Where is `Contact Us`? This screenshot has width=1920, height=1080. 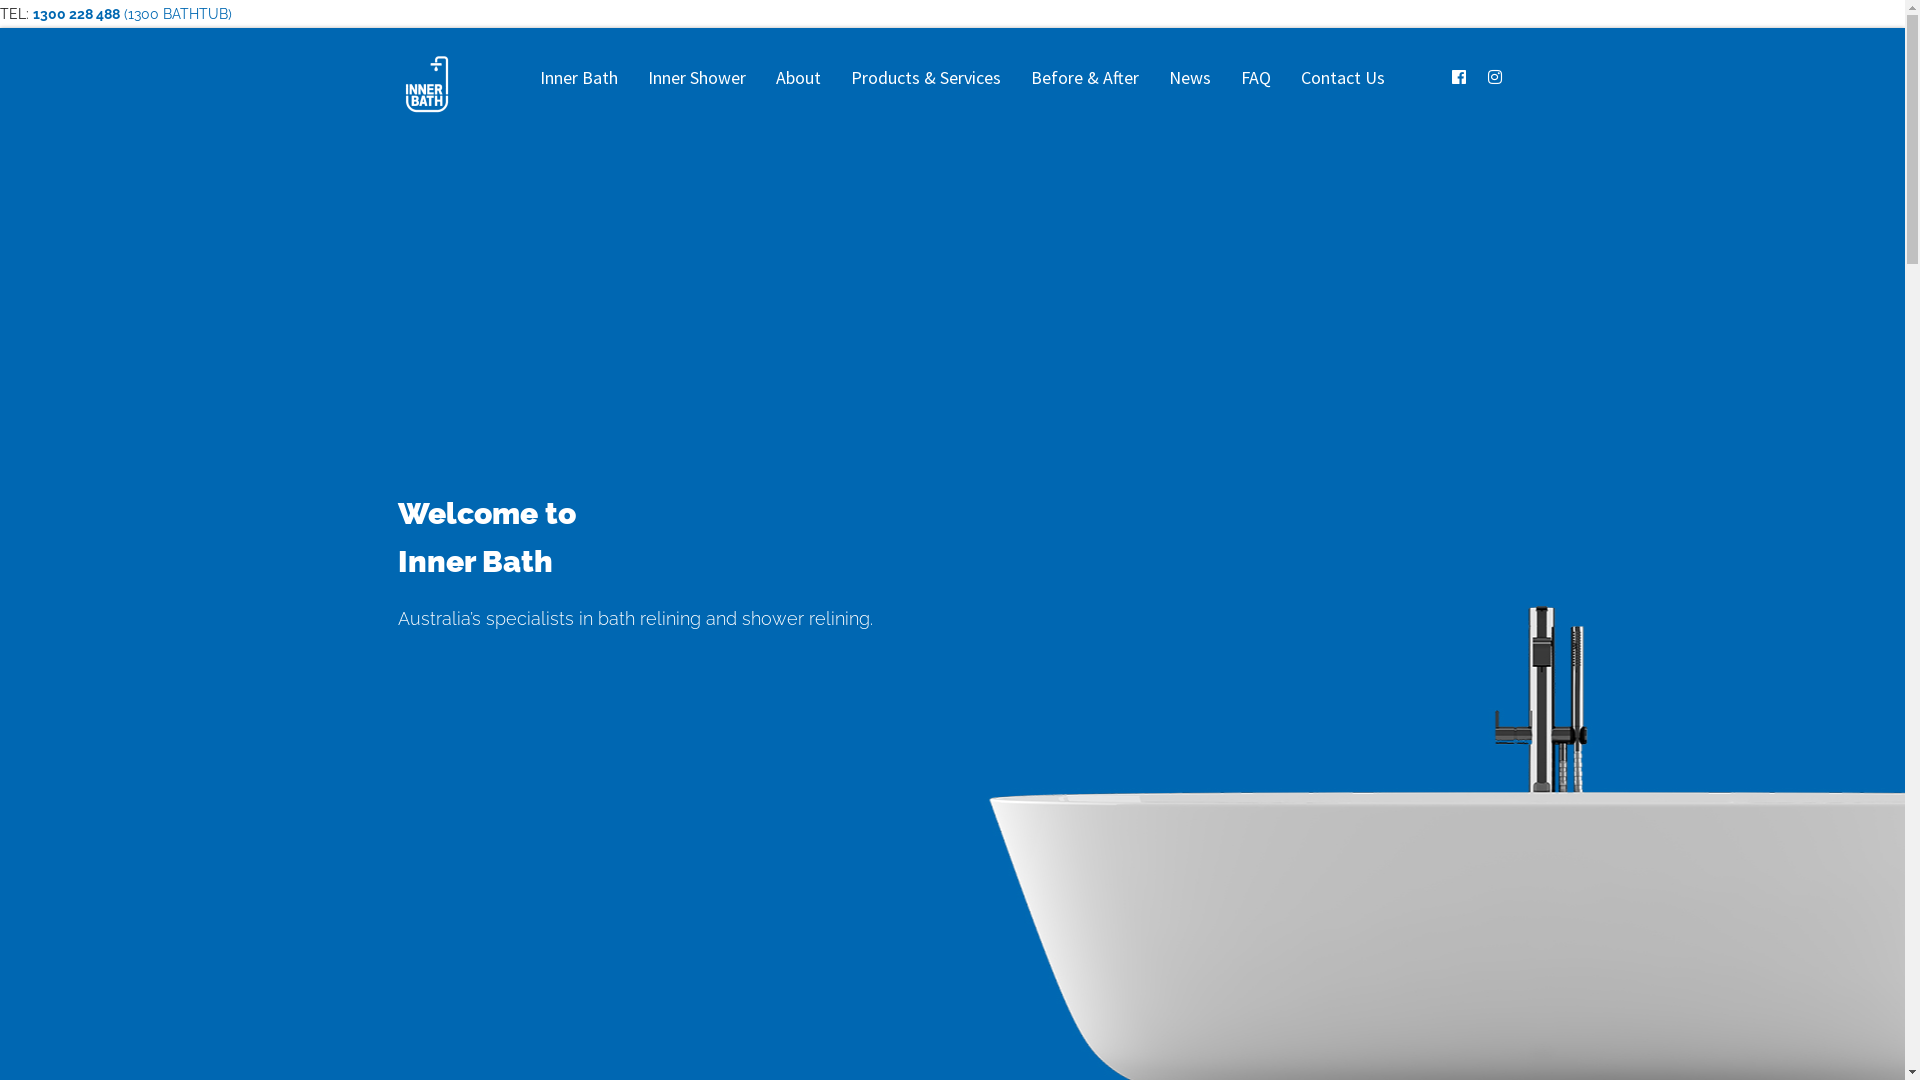 Contact Us is located at coordinates (1343, 78).